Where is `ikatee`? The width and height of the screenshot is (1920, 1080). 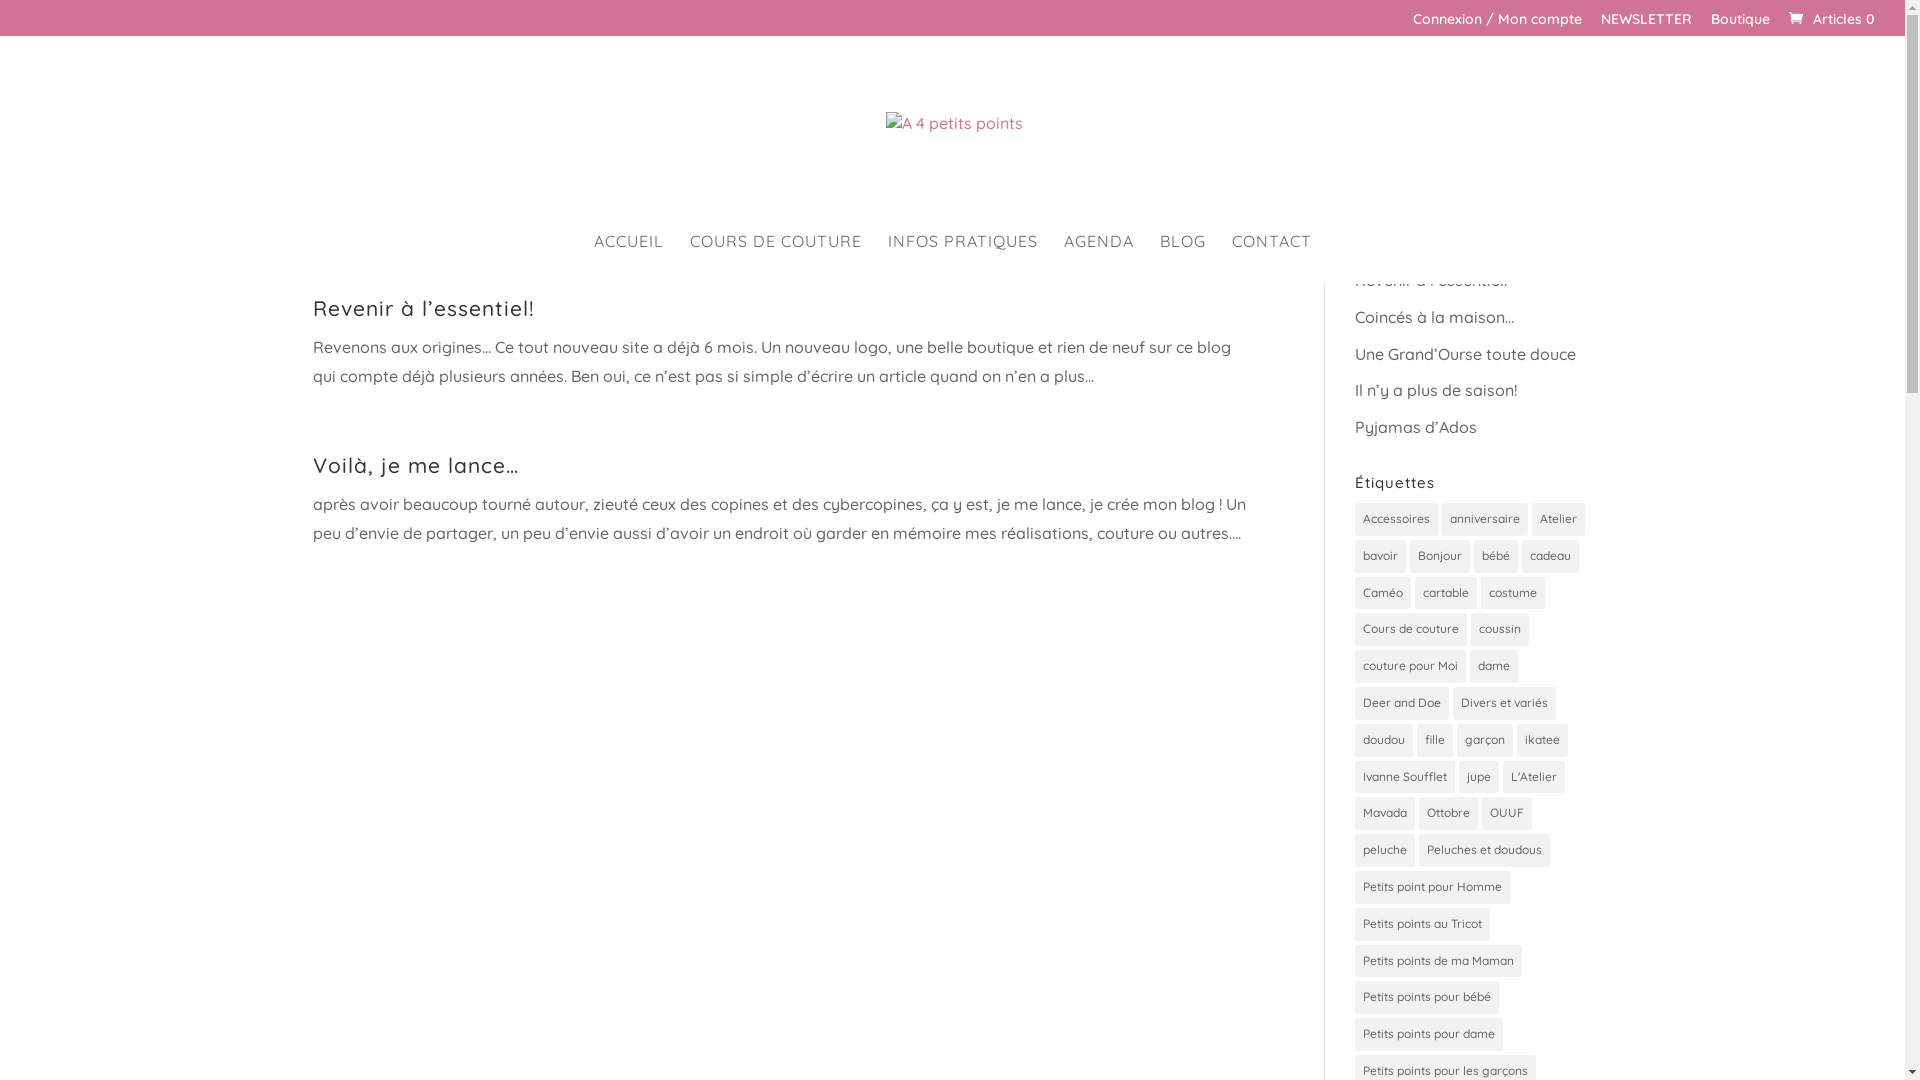
ikatee is located at coordinates (1542, 740).